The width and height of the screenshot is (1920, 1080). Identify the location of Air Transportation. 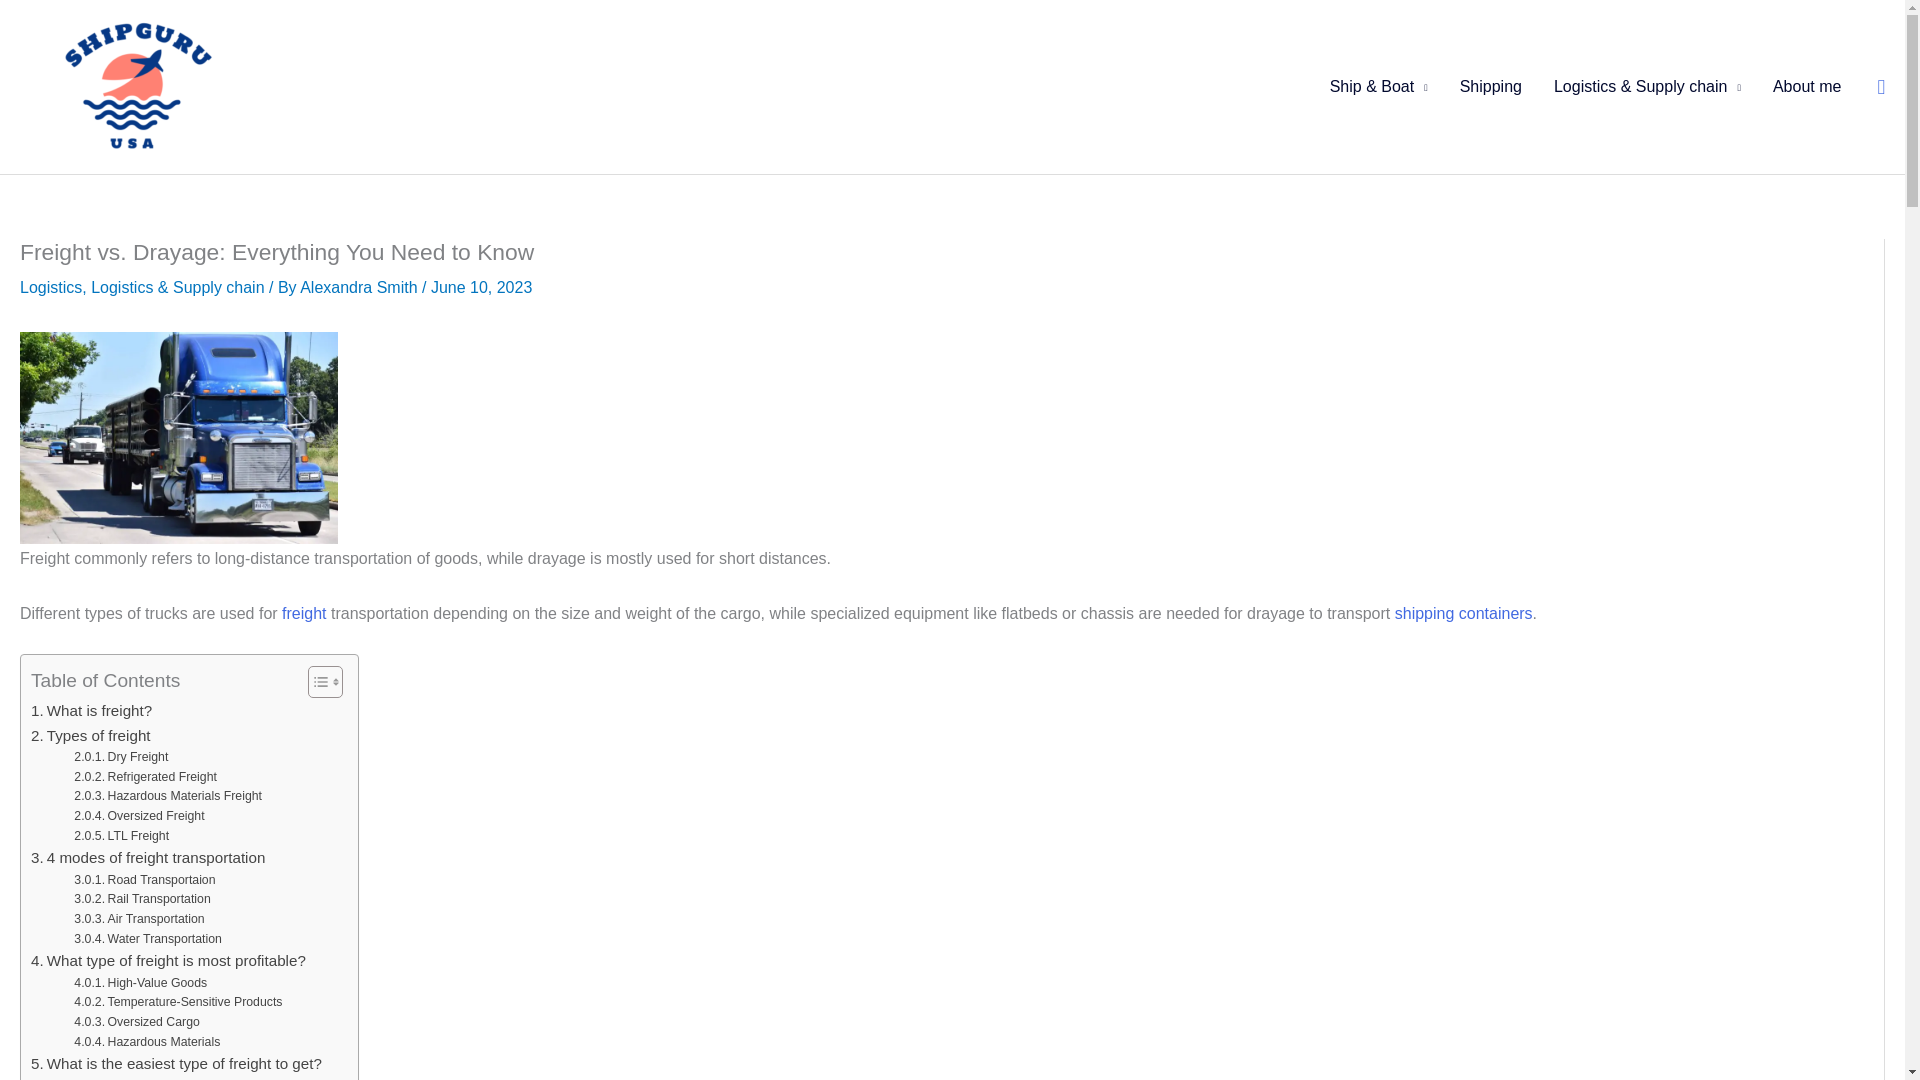
(138, 920).